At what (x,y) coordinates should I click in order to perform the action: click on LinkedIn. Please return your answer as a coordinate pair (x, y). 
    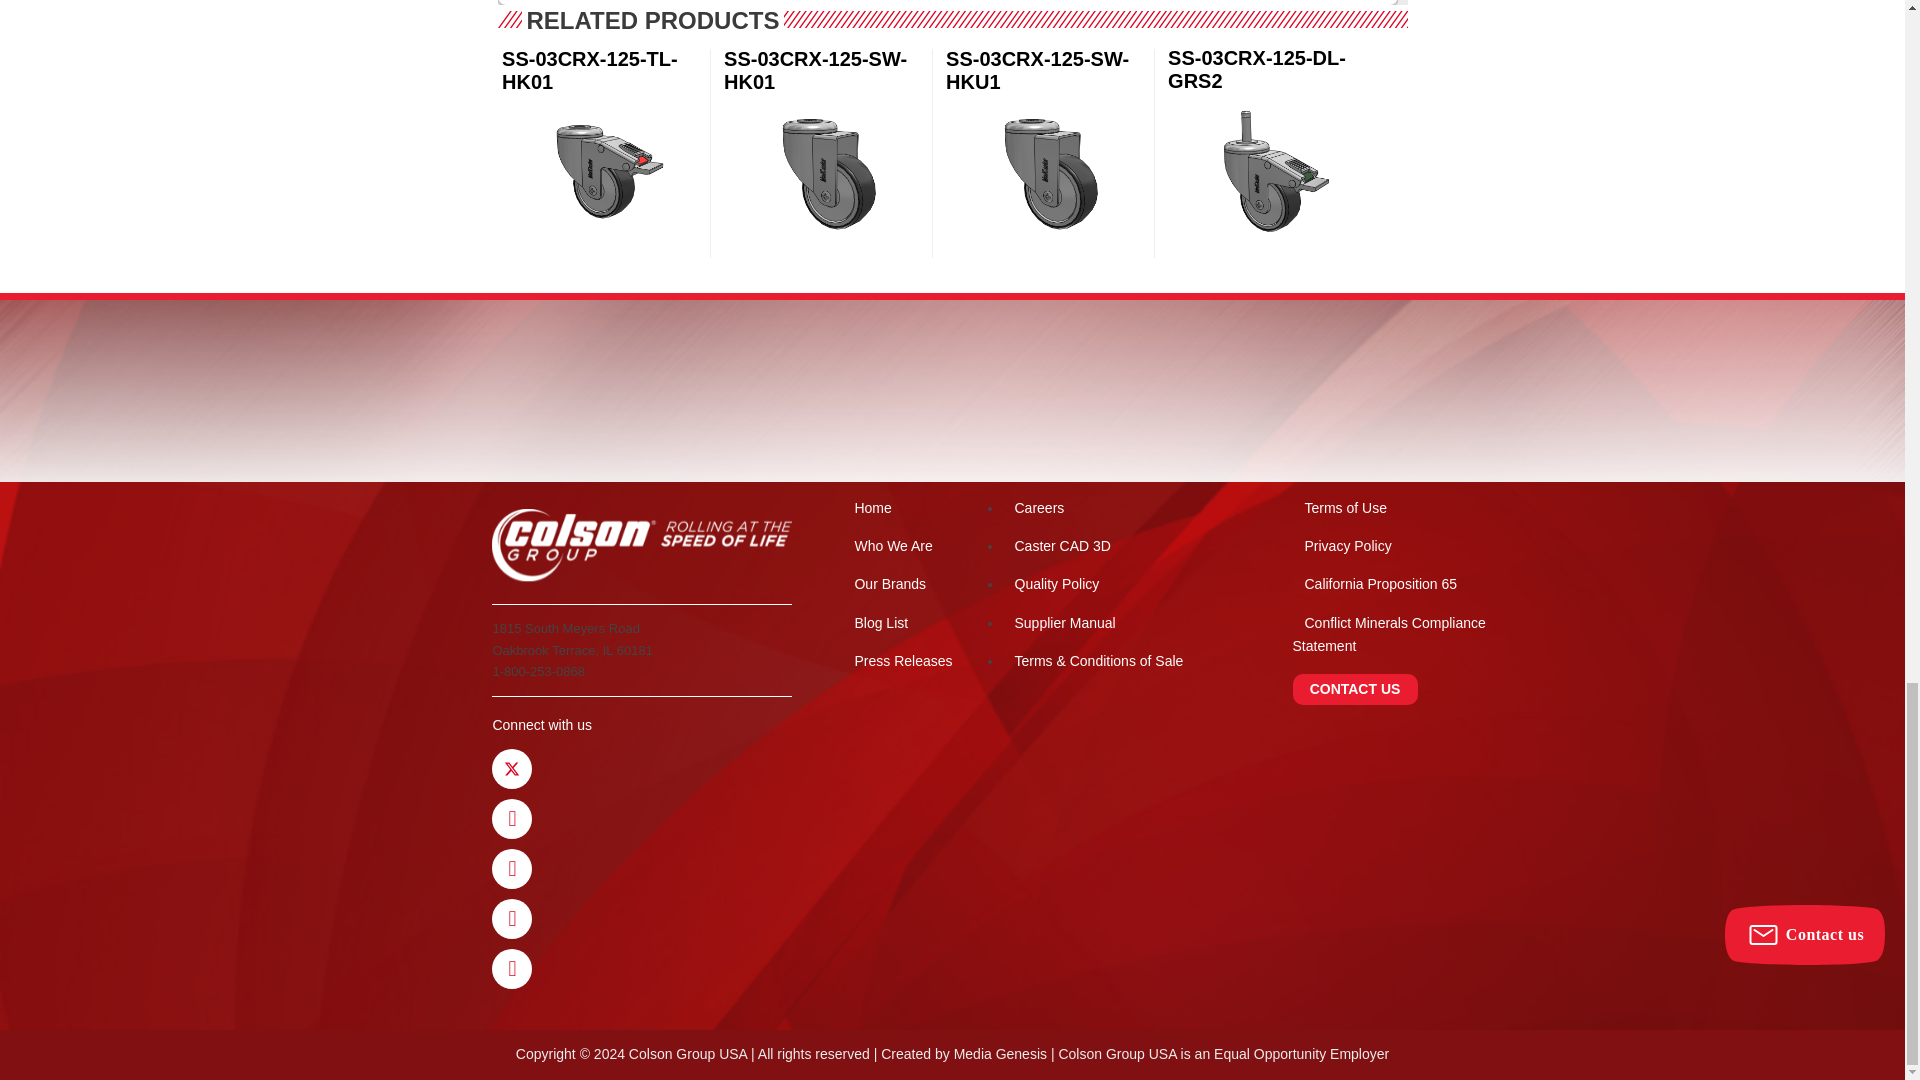
    Looking at the image, I should click on (511, 918).